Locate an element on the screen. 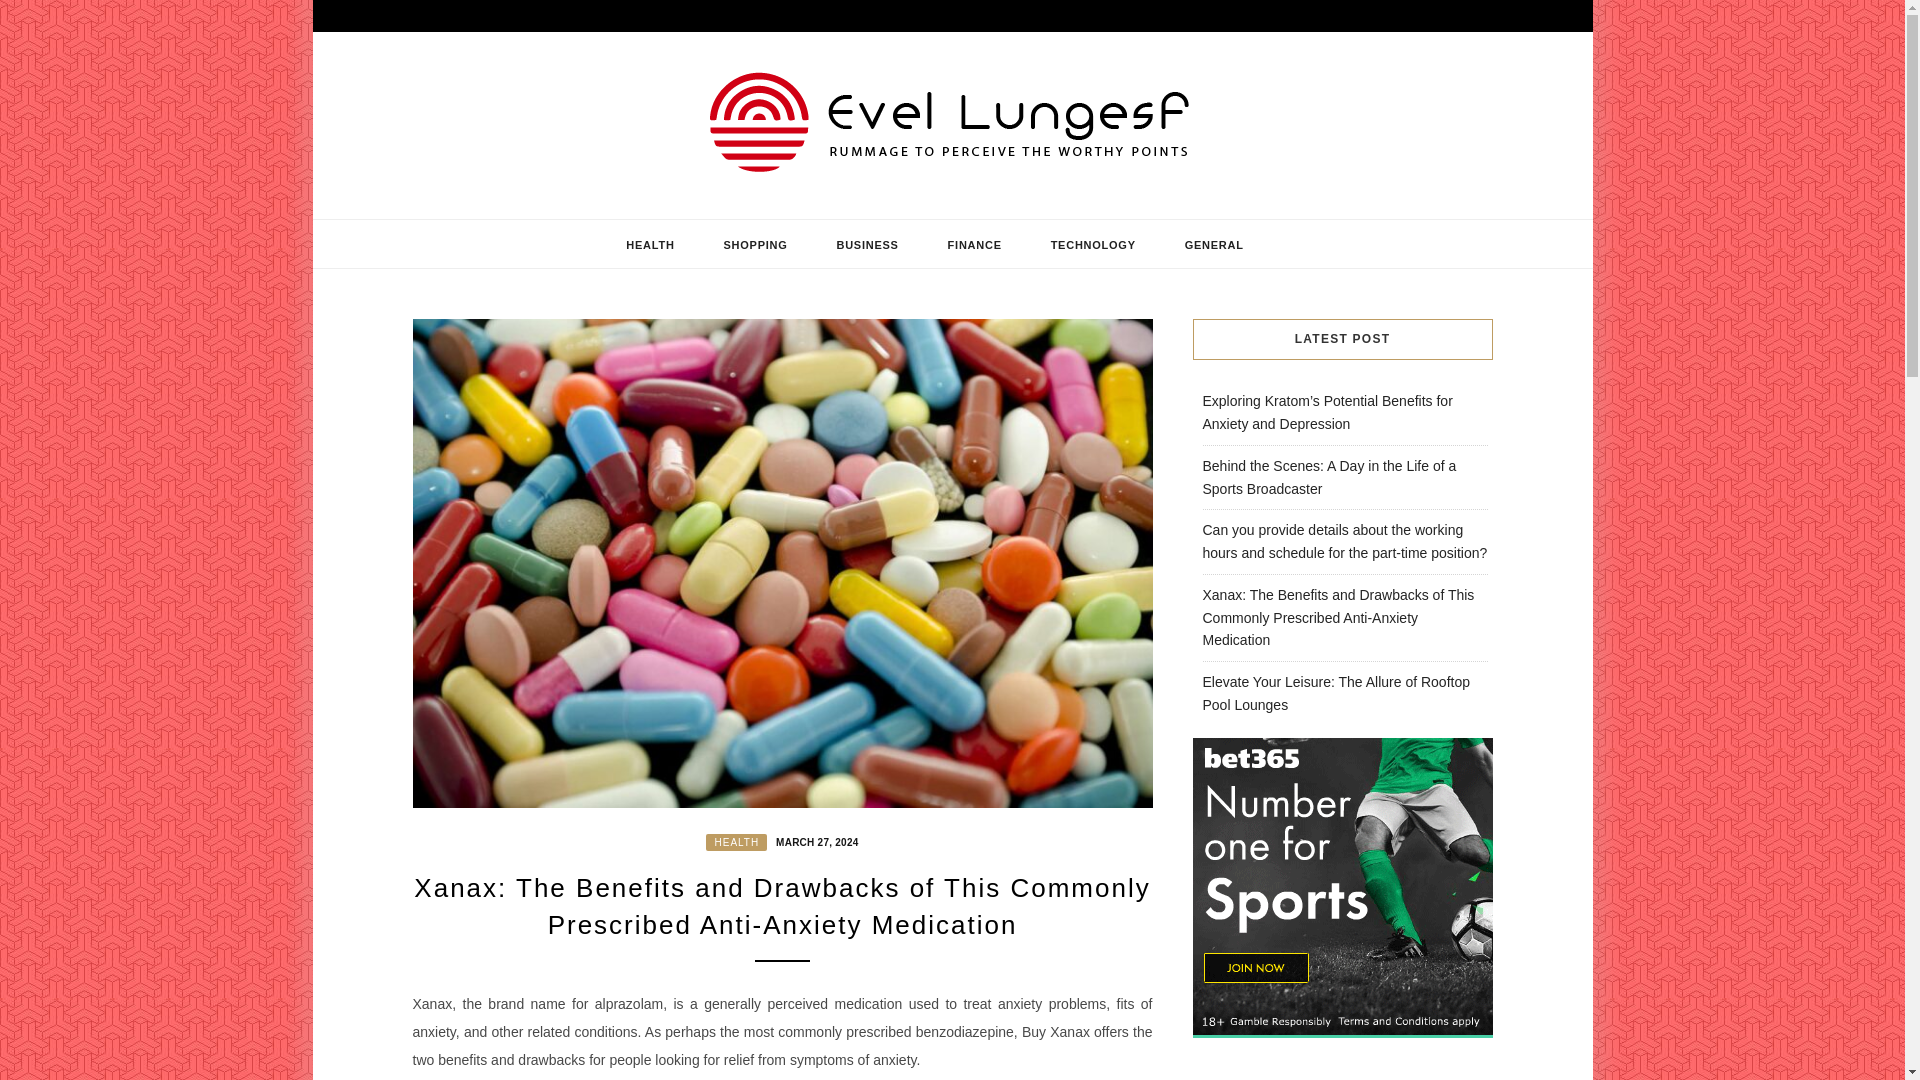 The height and width of the screenshot is (1080, 1920). BUSINESS is located at coordinates (866, 245).